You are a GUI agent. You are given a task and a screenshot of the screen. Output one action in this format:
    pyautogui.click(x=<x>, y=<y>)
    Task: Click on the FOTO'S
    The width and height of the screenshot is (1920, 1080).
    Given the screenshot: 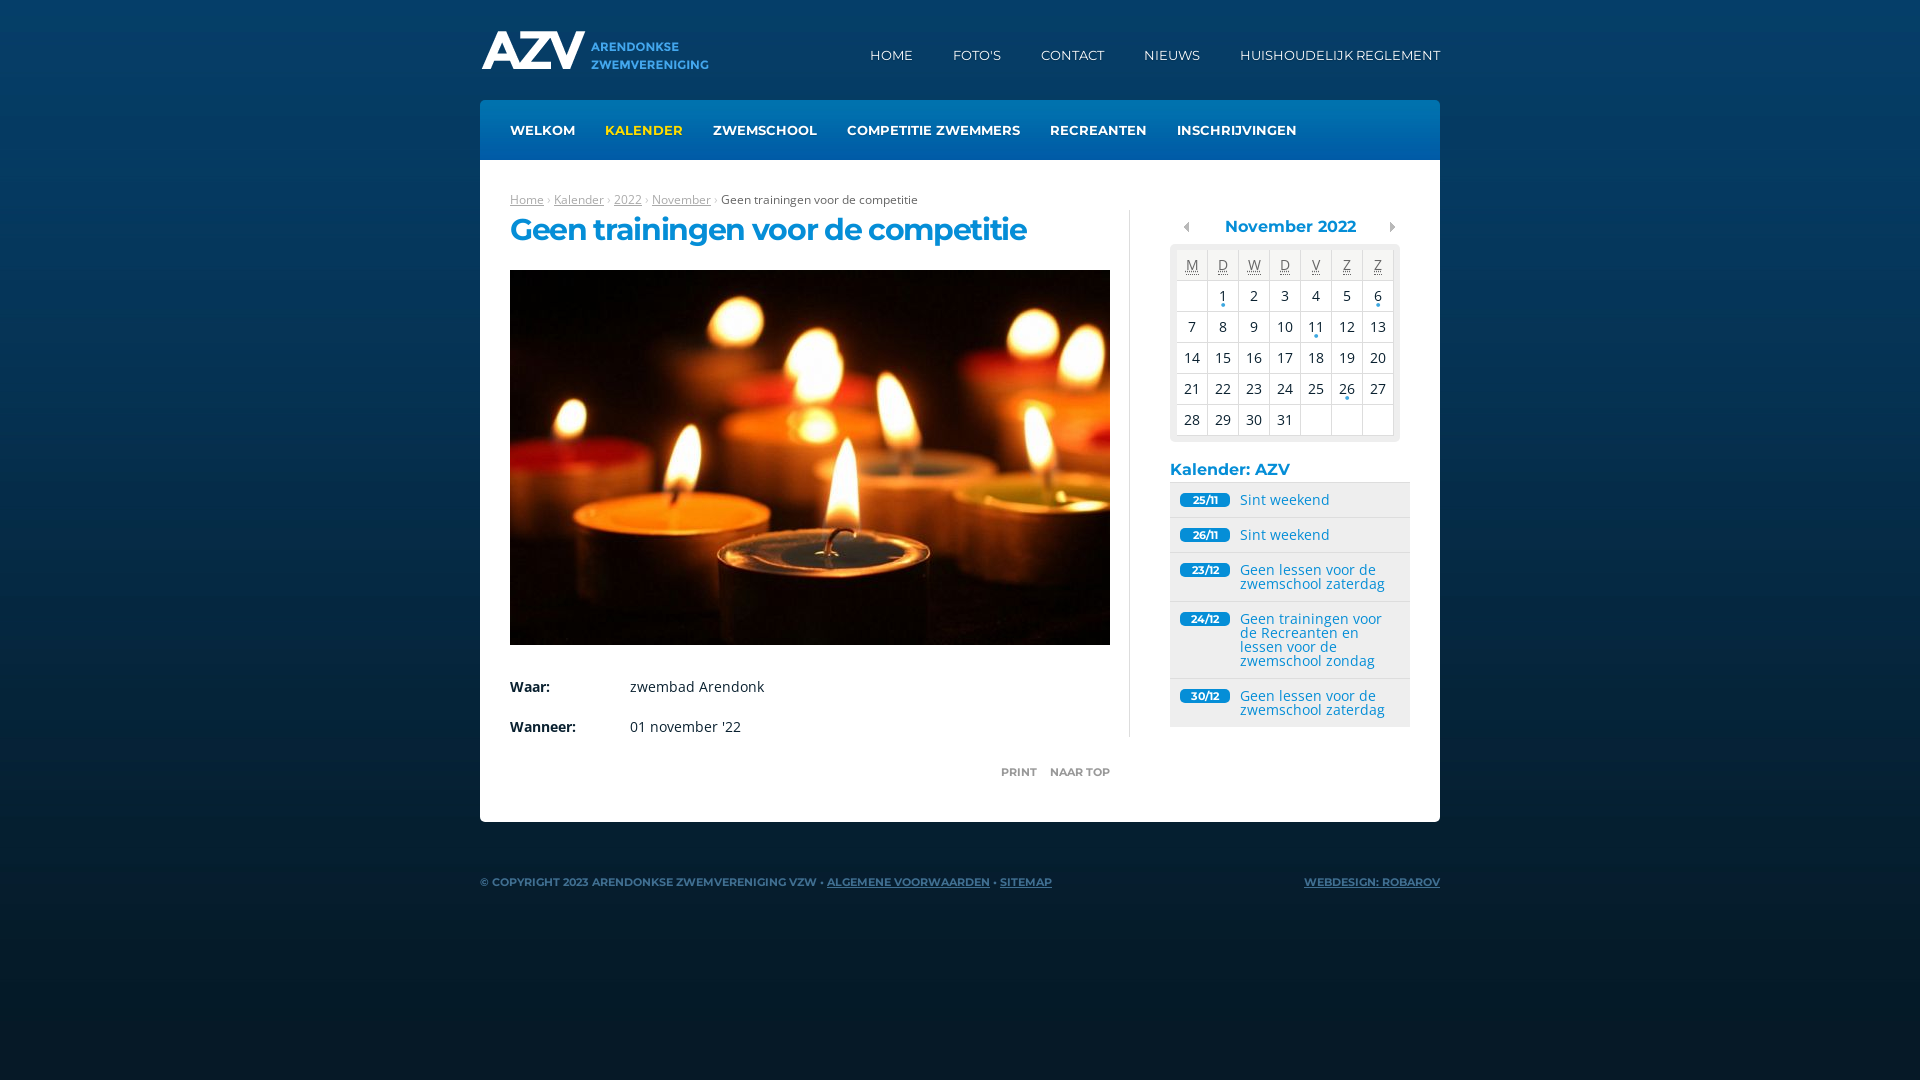 What is the action you would take?
    pyautogui.click(x=977, y=55)
    